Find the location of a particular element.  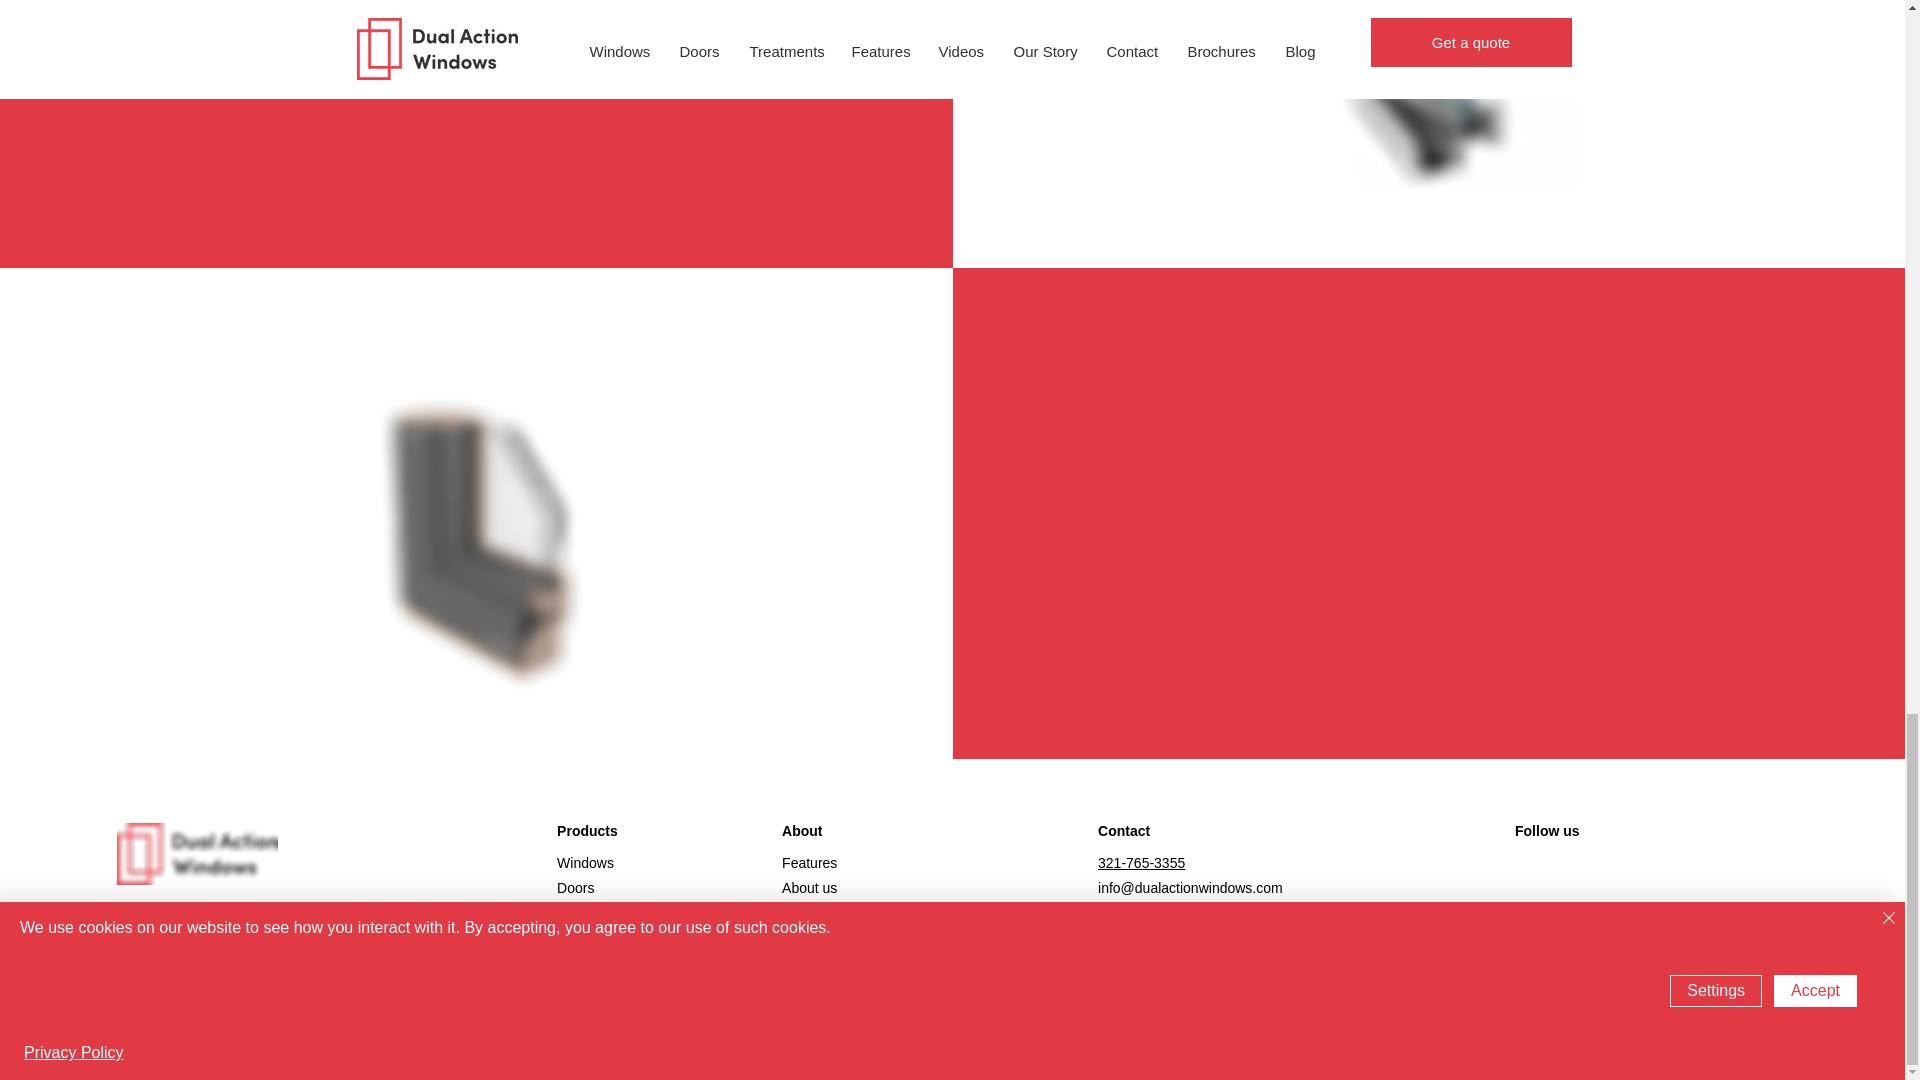

Blog is located at coordinates (796, 938).